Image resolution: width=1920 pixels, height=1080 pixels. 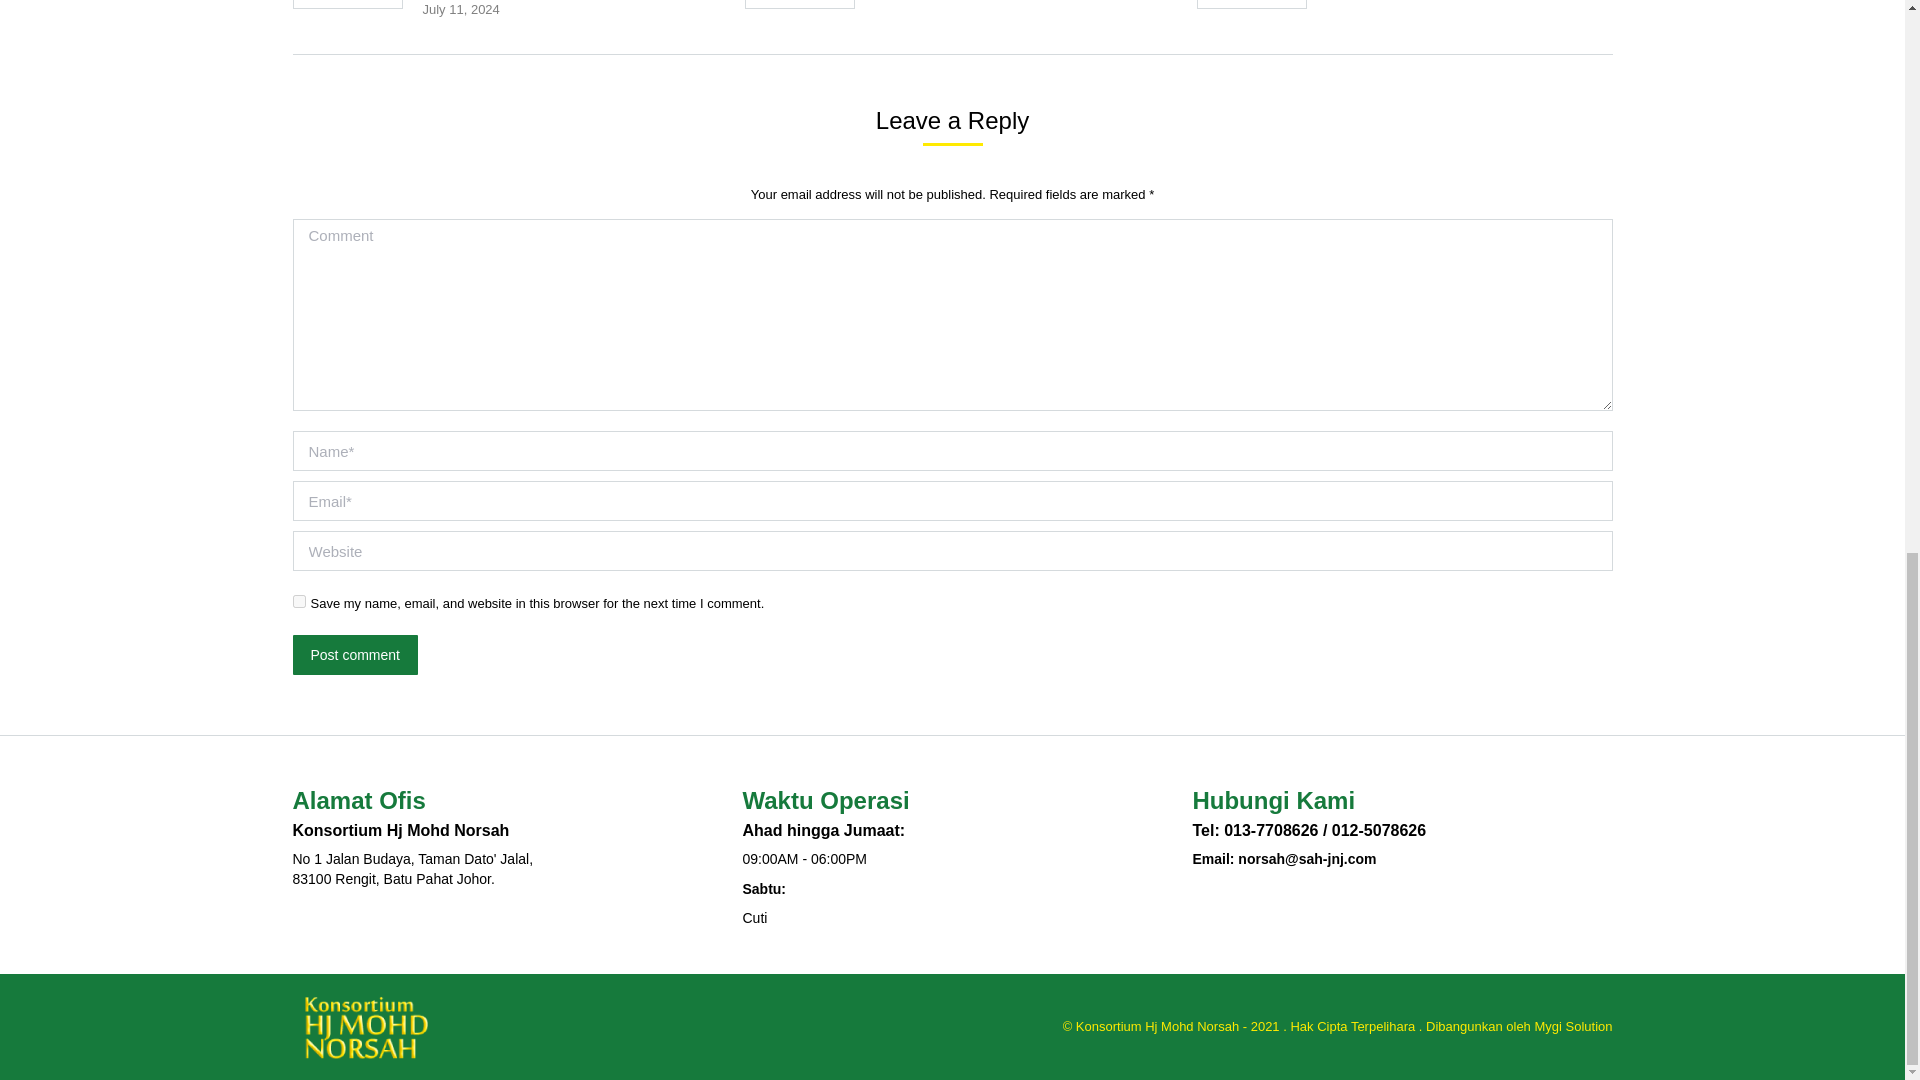 What do you see at coordinates (298, 602) in the screenshot?
I see `yes` at bounding box center [298, 602].